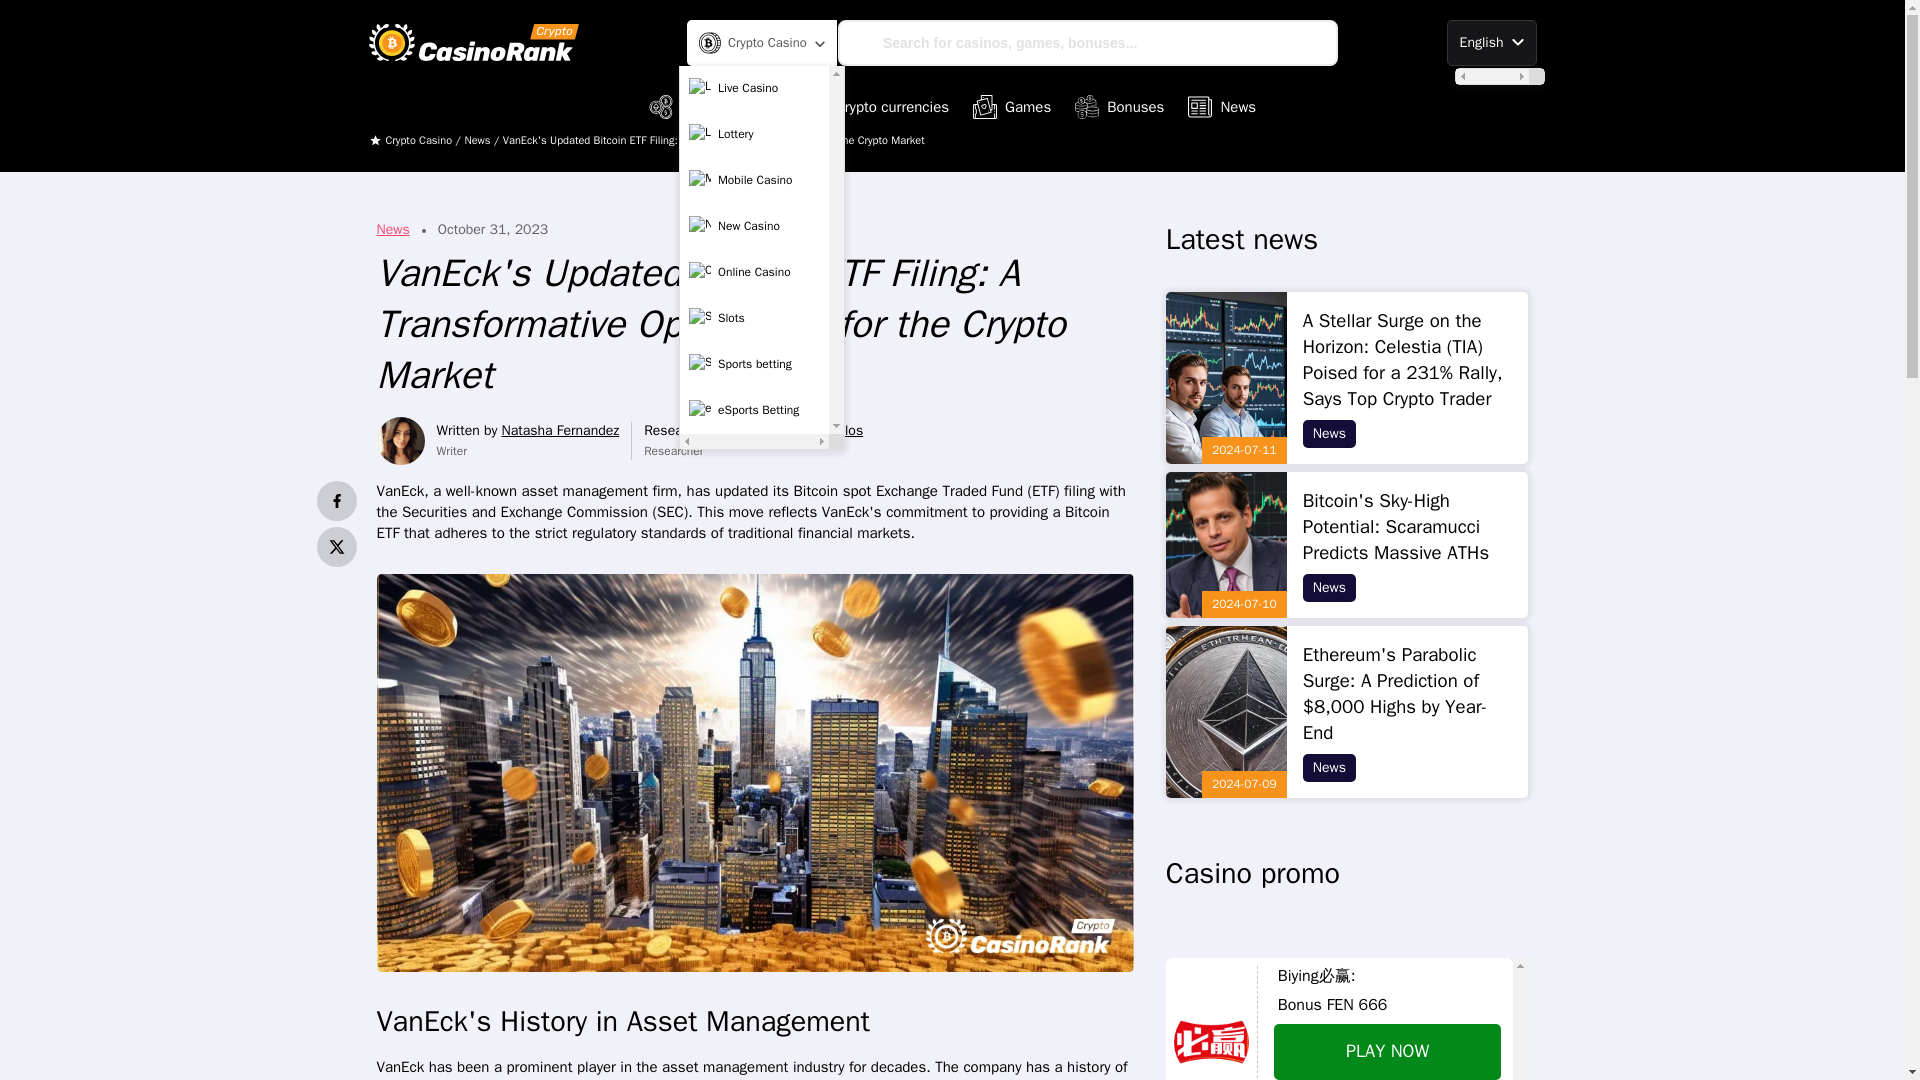  Describe the element at coordinates (1012, 106) in the screenshot. I see `Games` at that location.